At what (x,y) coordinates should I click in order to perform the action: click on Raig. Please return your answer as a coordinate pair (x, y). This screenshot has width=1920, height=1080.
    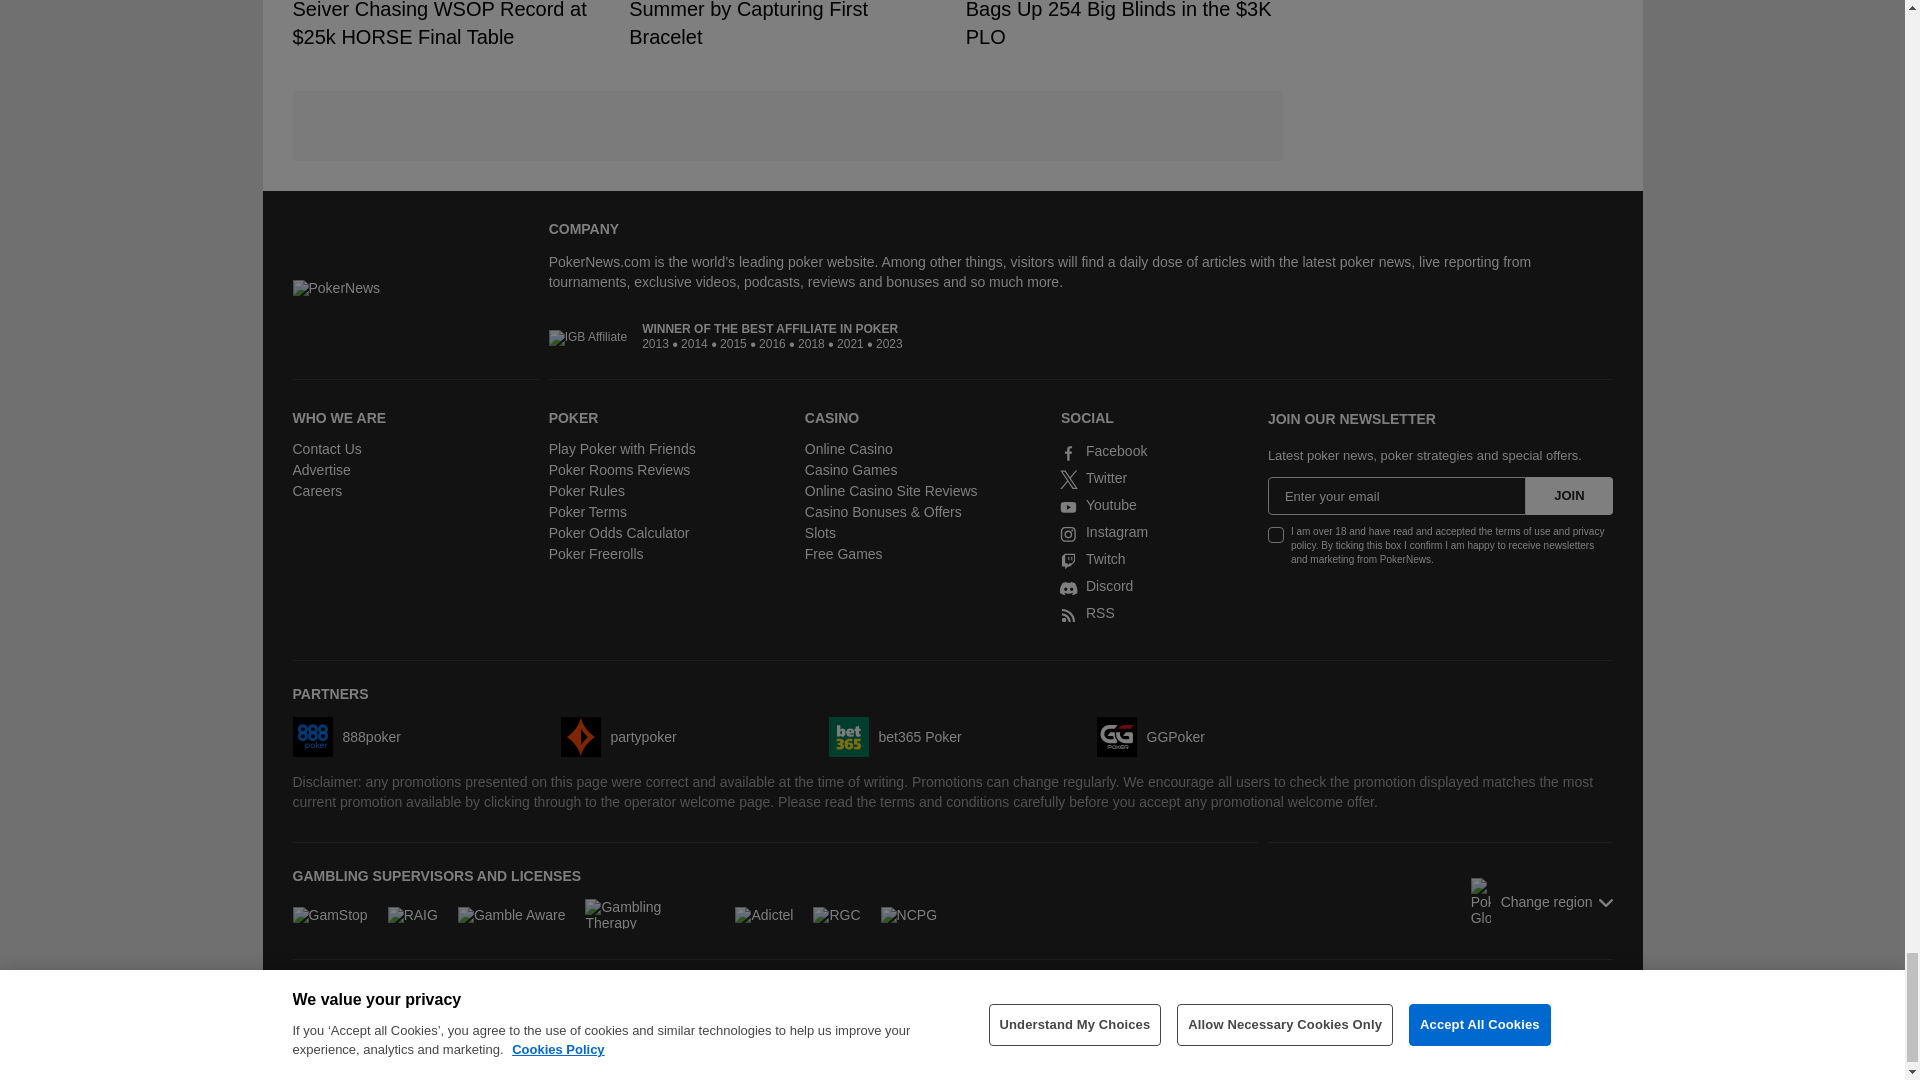
    Looking at the image, I should click on (412, 914).